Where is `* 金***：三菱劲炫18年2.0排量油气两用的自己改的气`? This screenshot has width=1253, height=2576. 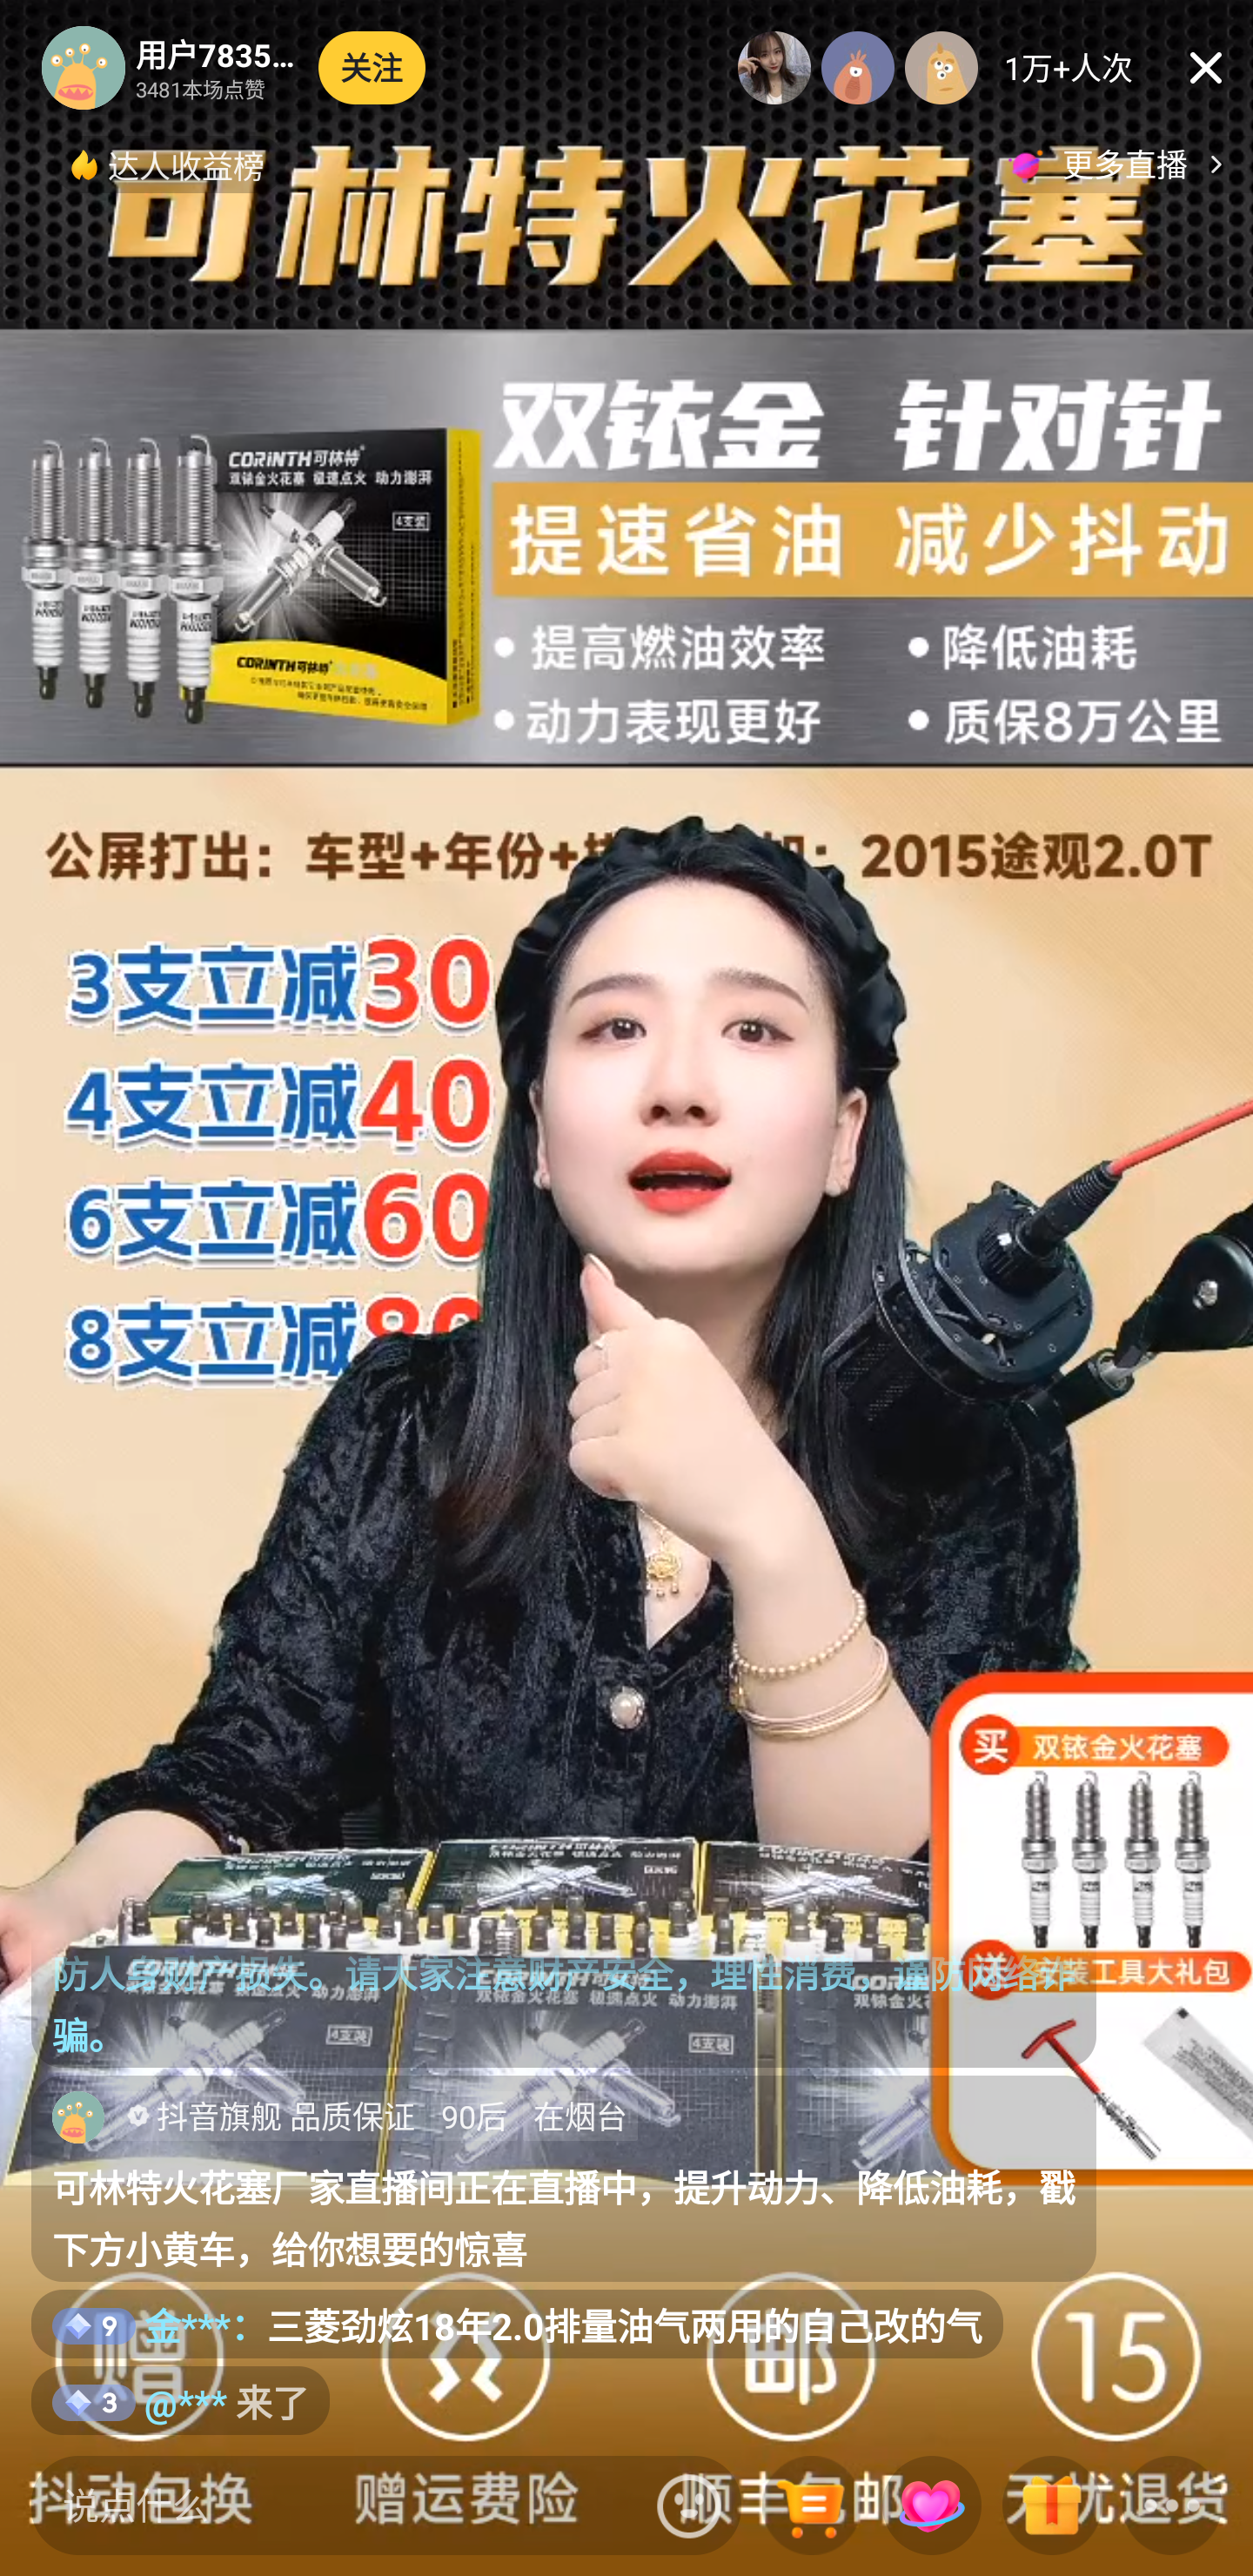
* 金***：三菱劲炫18年2.0排量油气两用的自己改的气 is located at coordinates (517, 2324).